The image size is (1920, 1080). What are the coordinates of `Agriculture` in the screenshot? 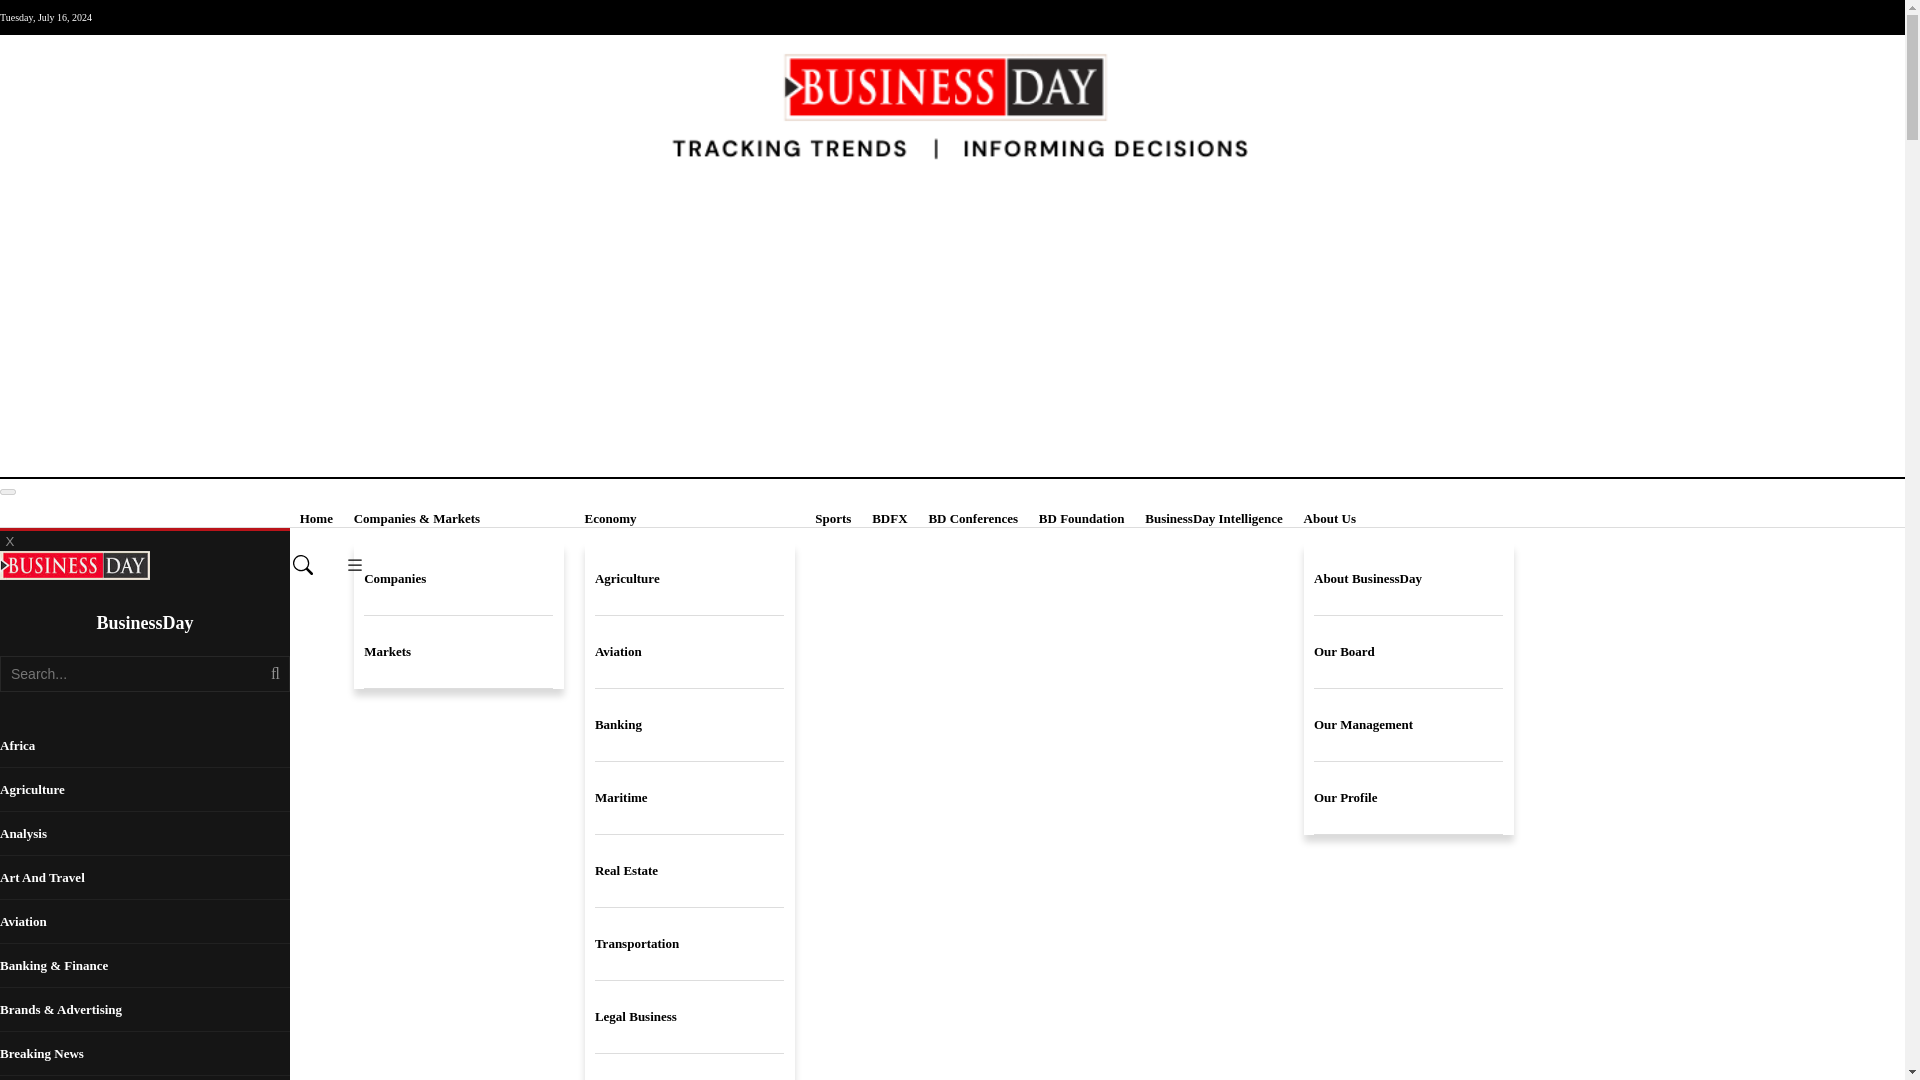 It's located at (689, 579).